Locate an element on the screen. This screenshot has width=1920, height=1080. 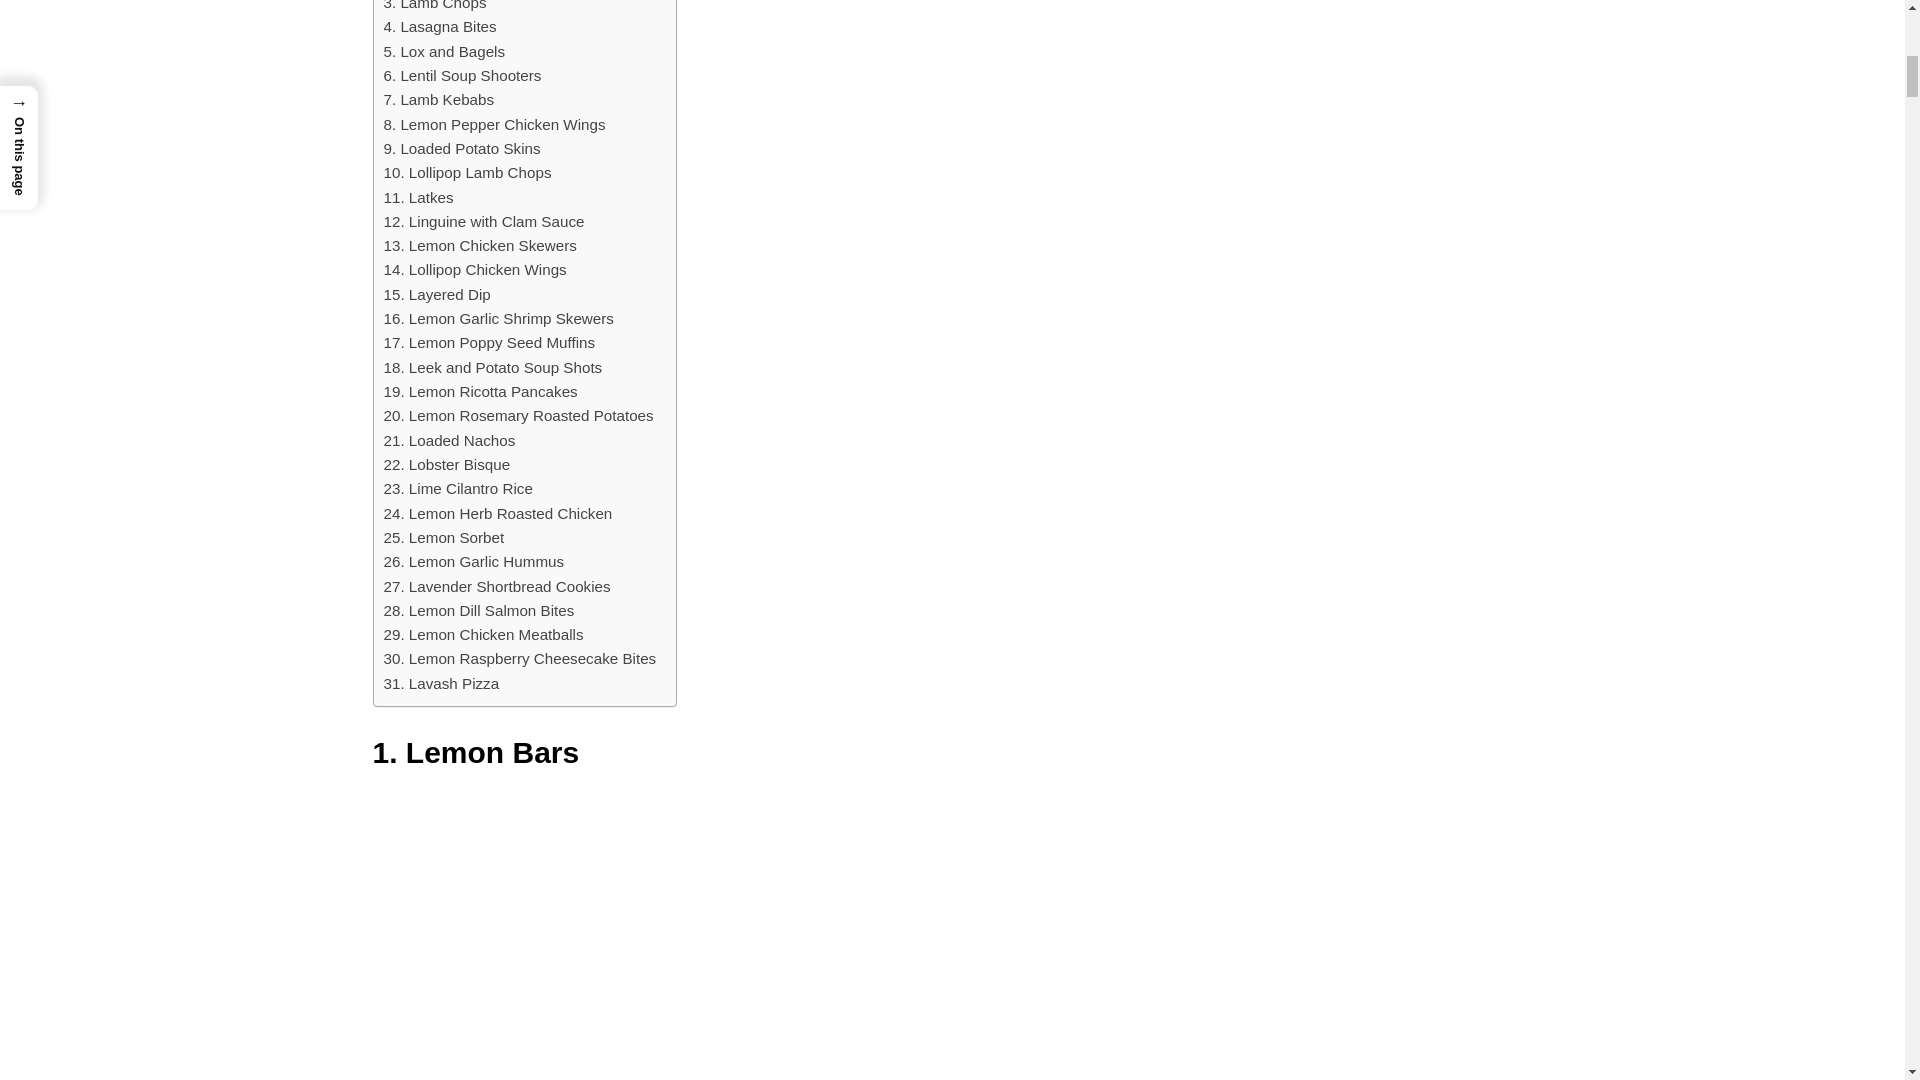
4. Lasagna Bites is located at coordinates (440, 26).